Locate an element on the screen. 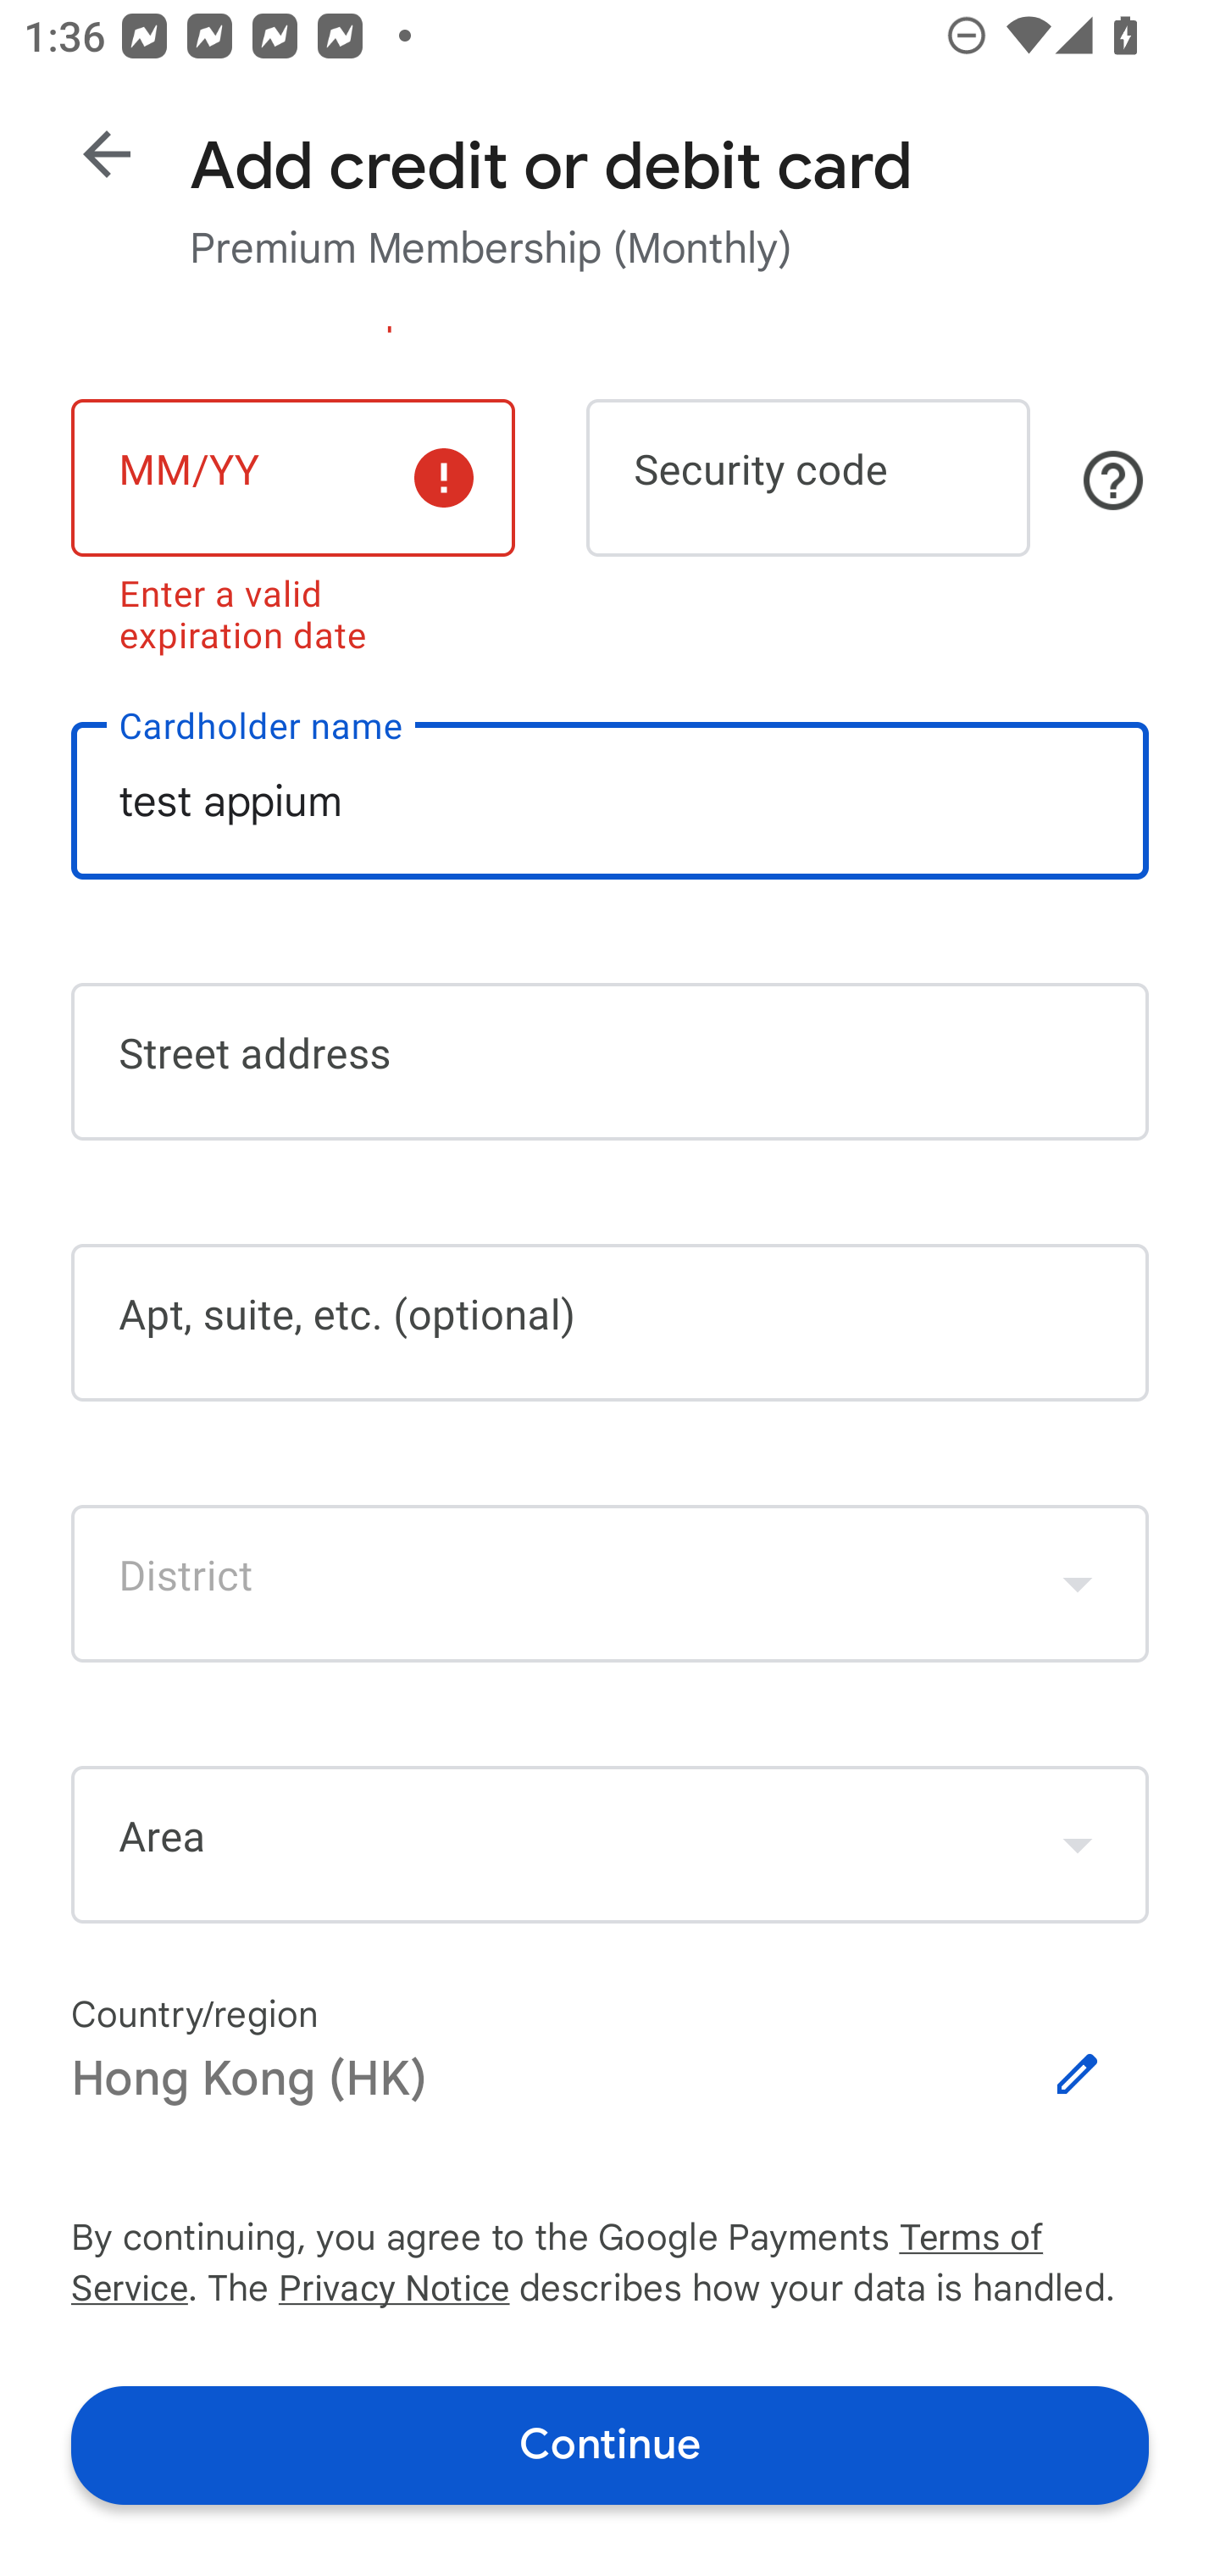 The height and width of the screenshot is (2576, 1220). District is located at coordinates (610, 1583).